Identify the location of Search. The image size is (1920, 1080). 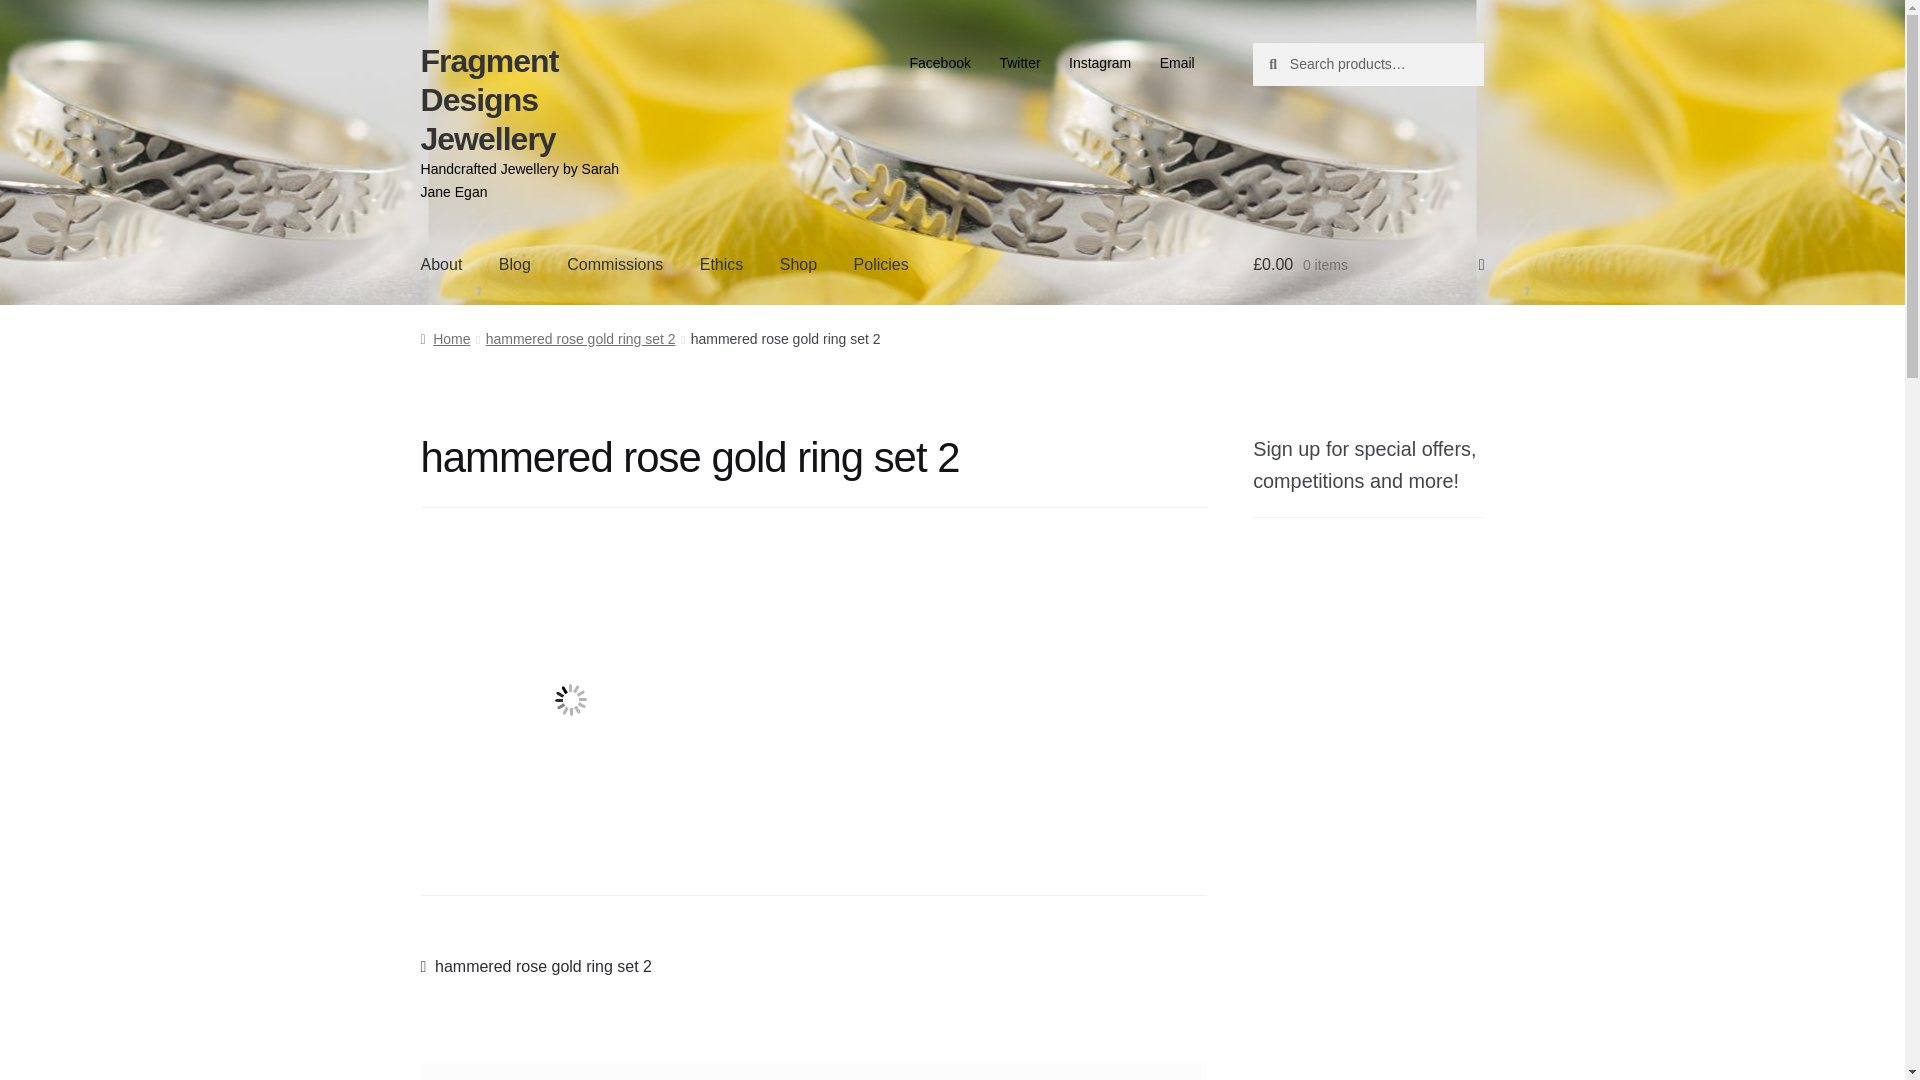
(442, 264).